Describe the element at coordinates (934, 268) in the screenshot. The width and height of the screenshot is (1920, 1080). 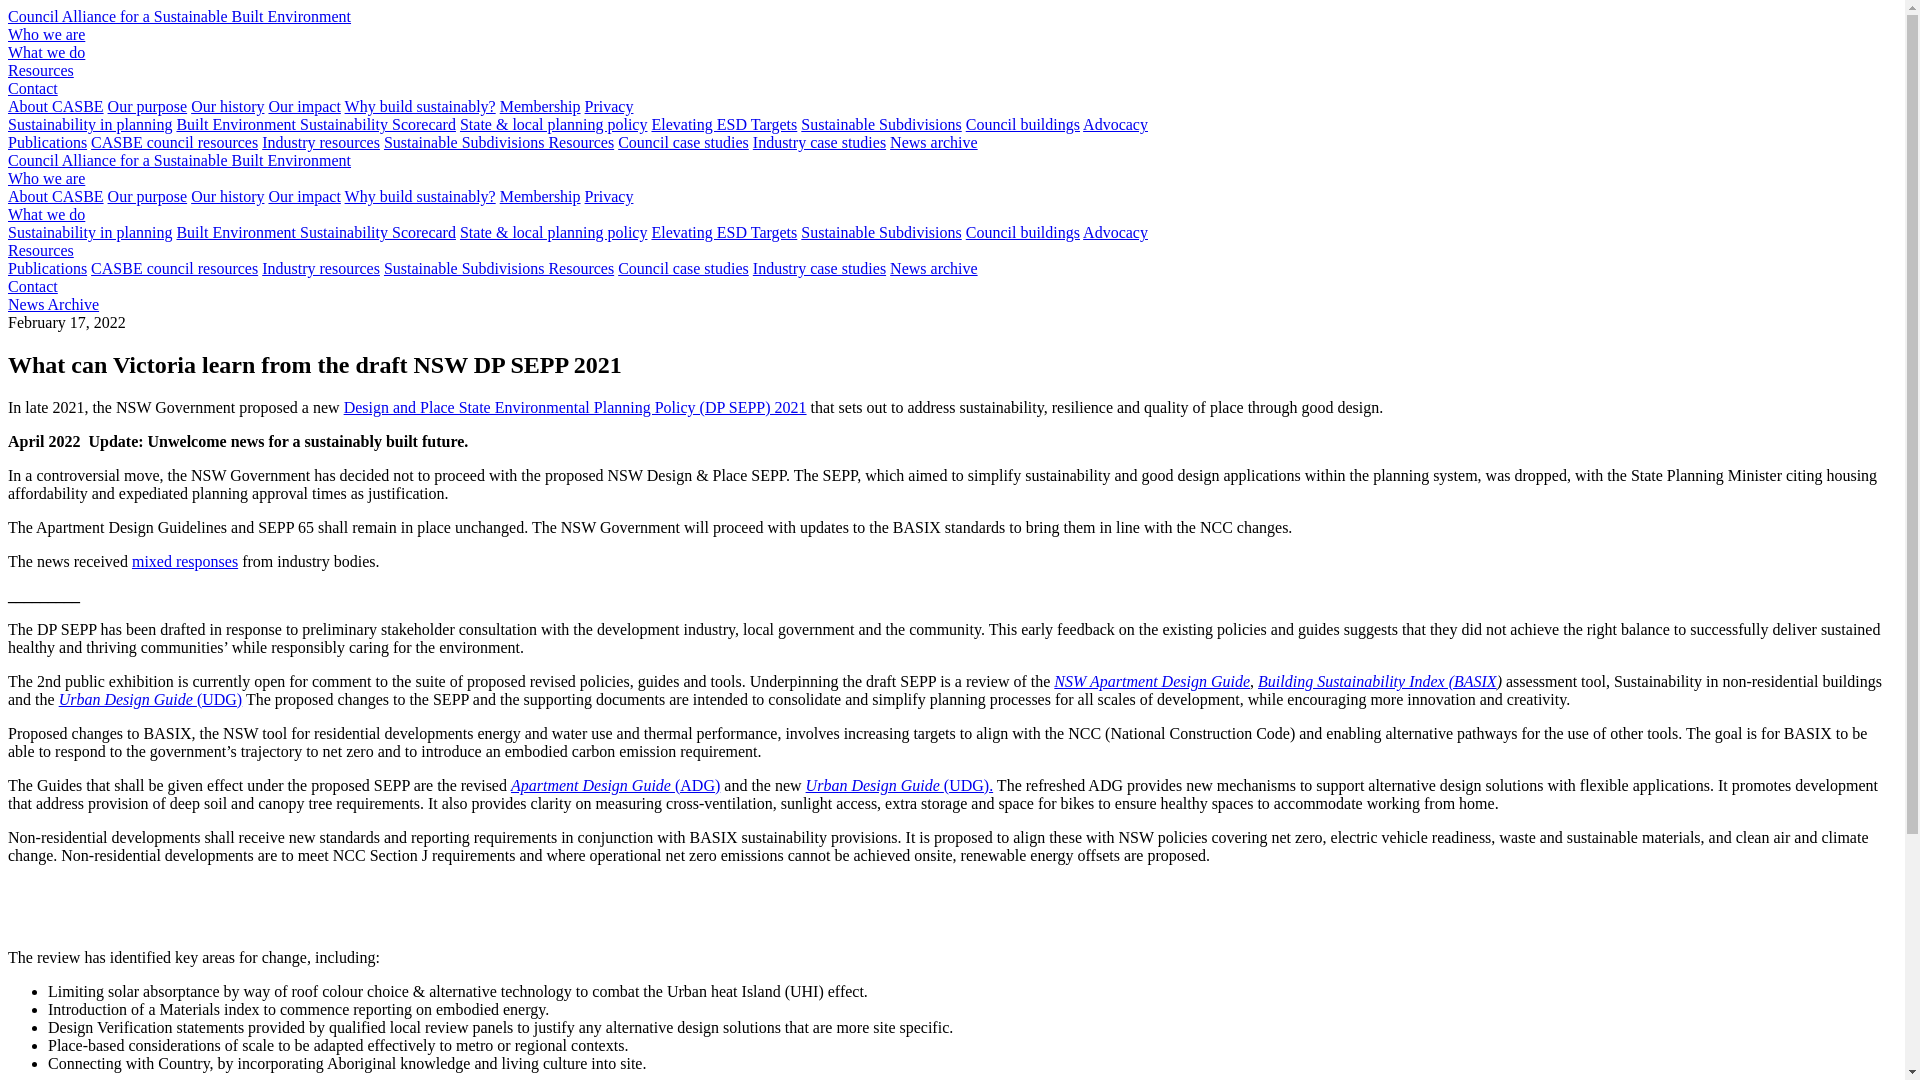
I see `News archive` at that location.